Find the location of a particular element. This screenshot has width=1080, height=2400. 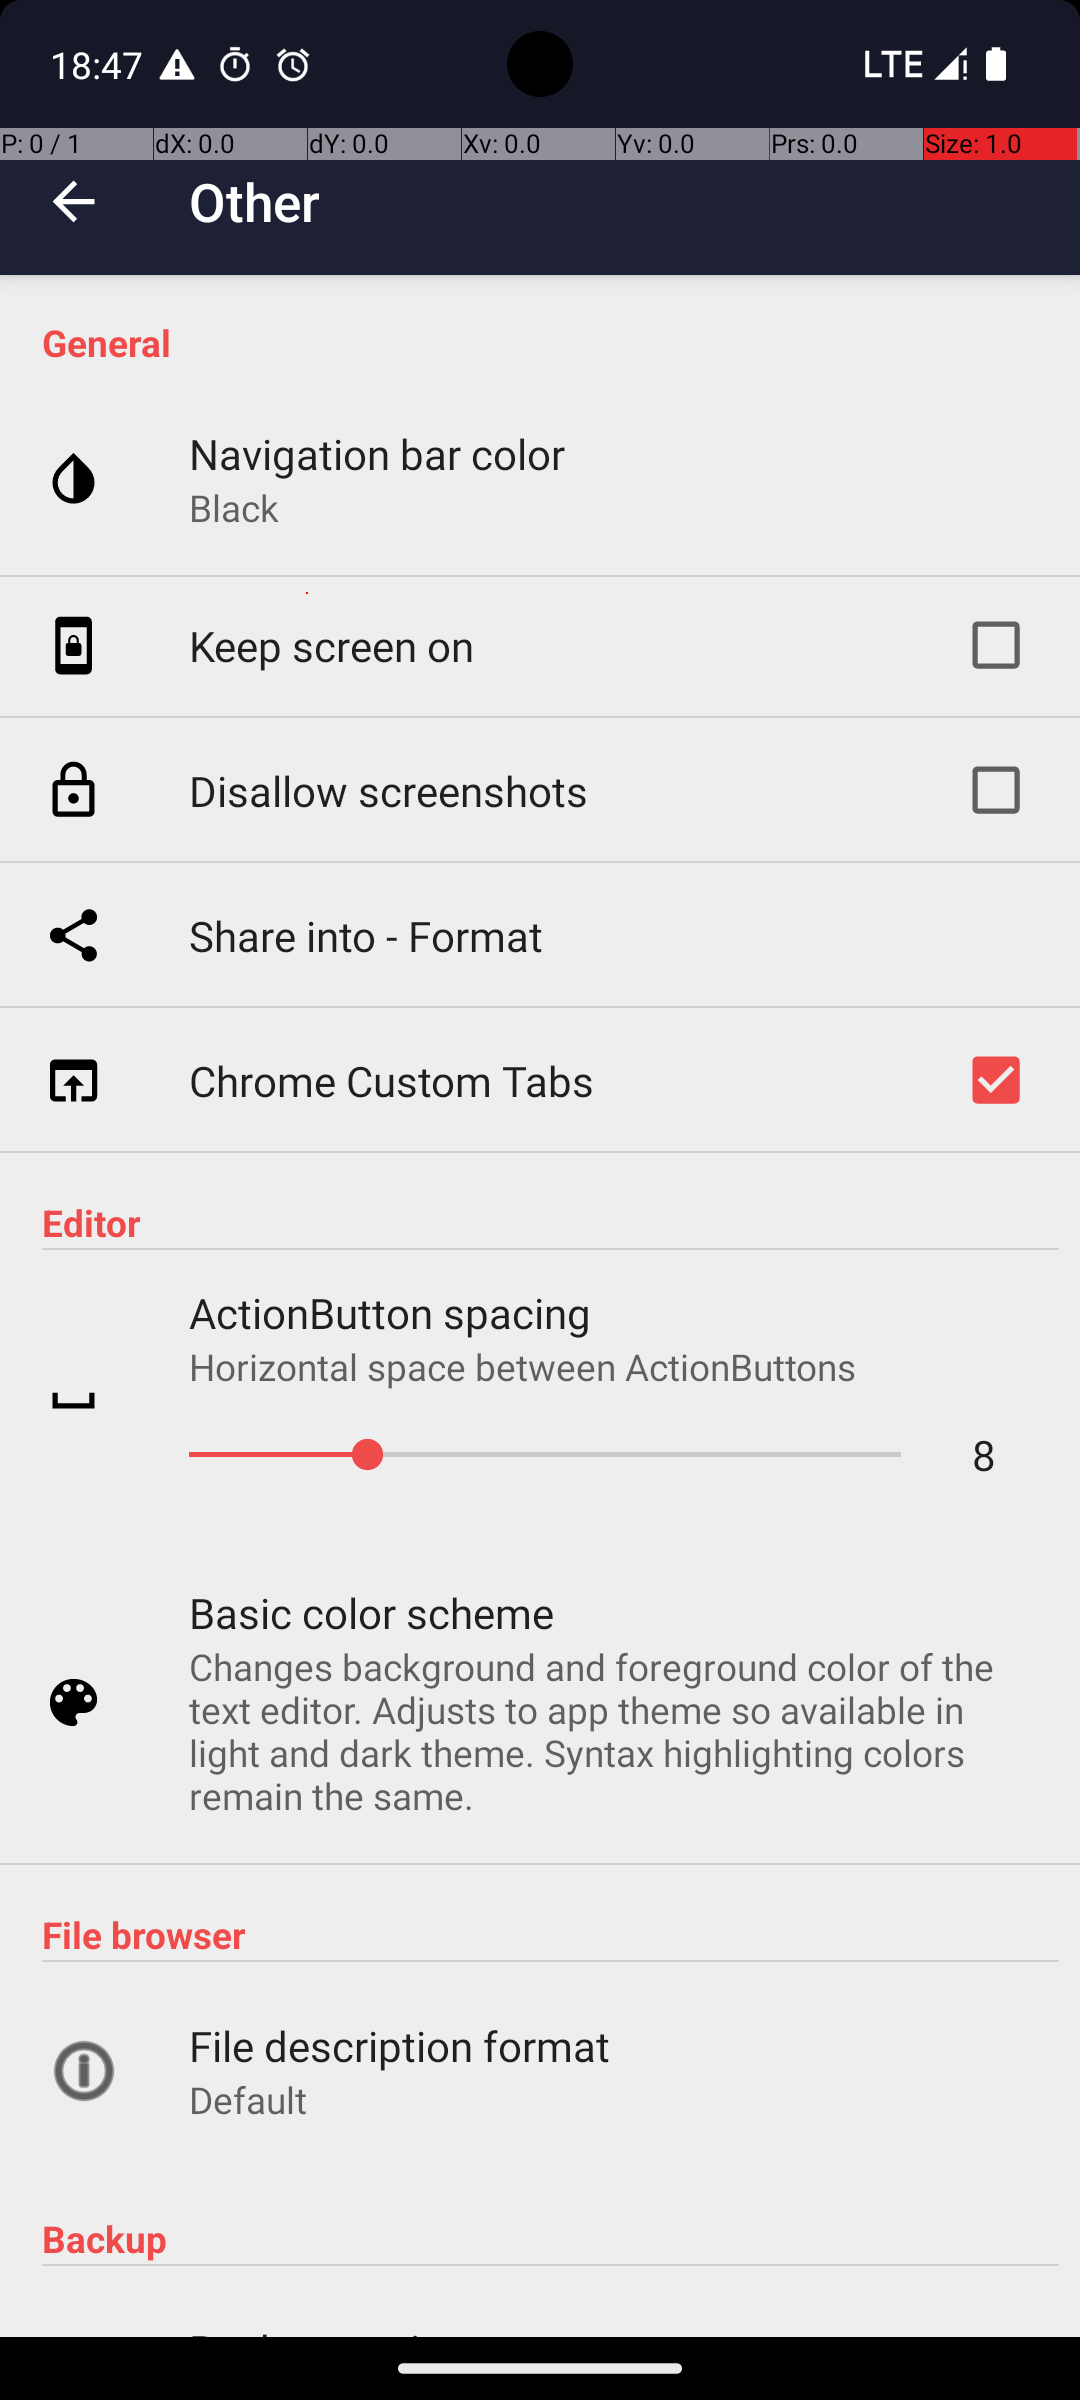

File description format is located at coordinates (400, 2046).